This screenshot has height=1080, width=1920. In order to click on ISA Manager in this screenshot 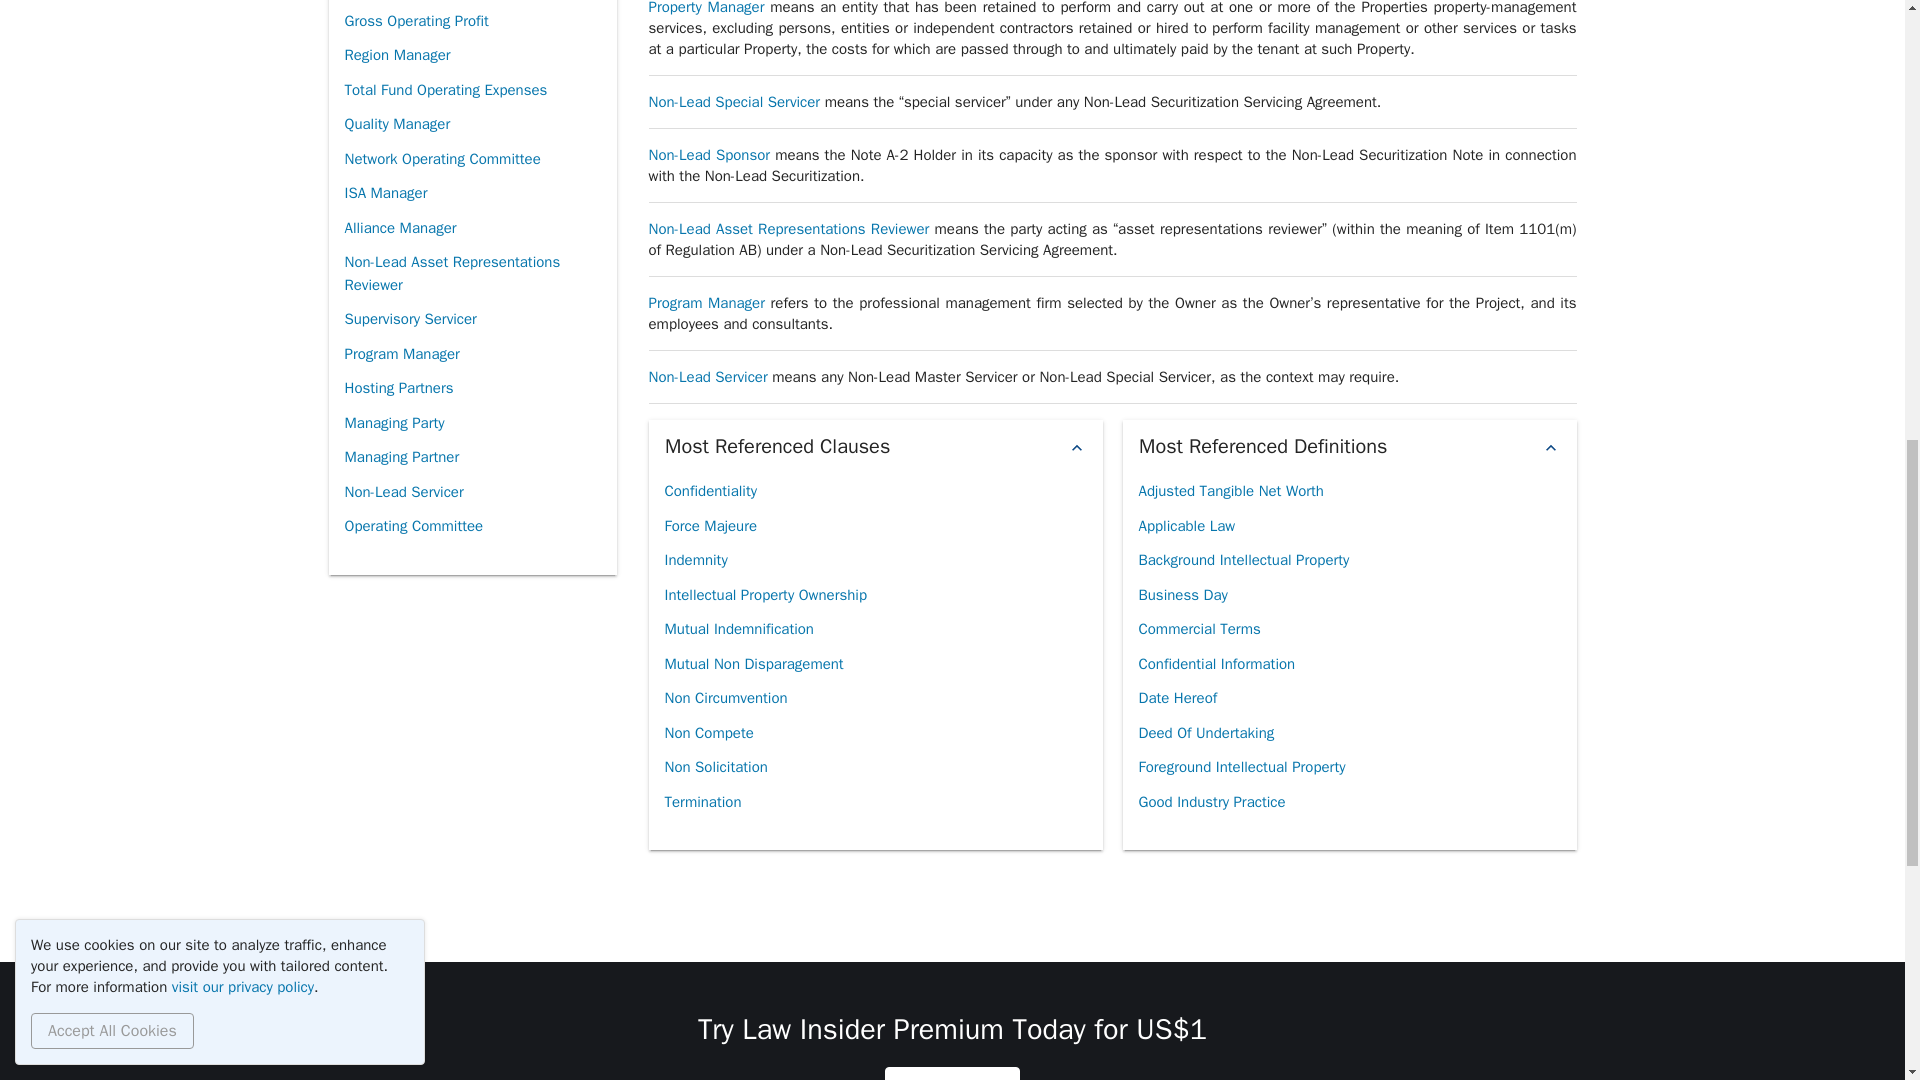, I will do `click(384, 193)`.